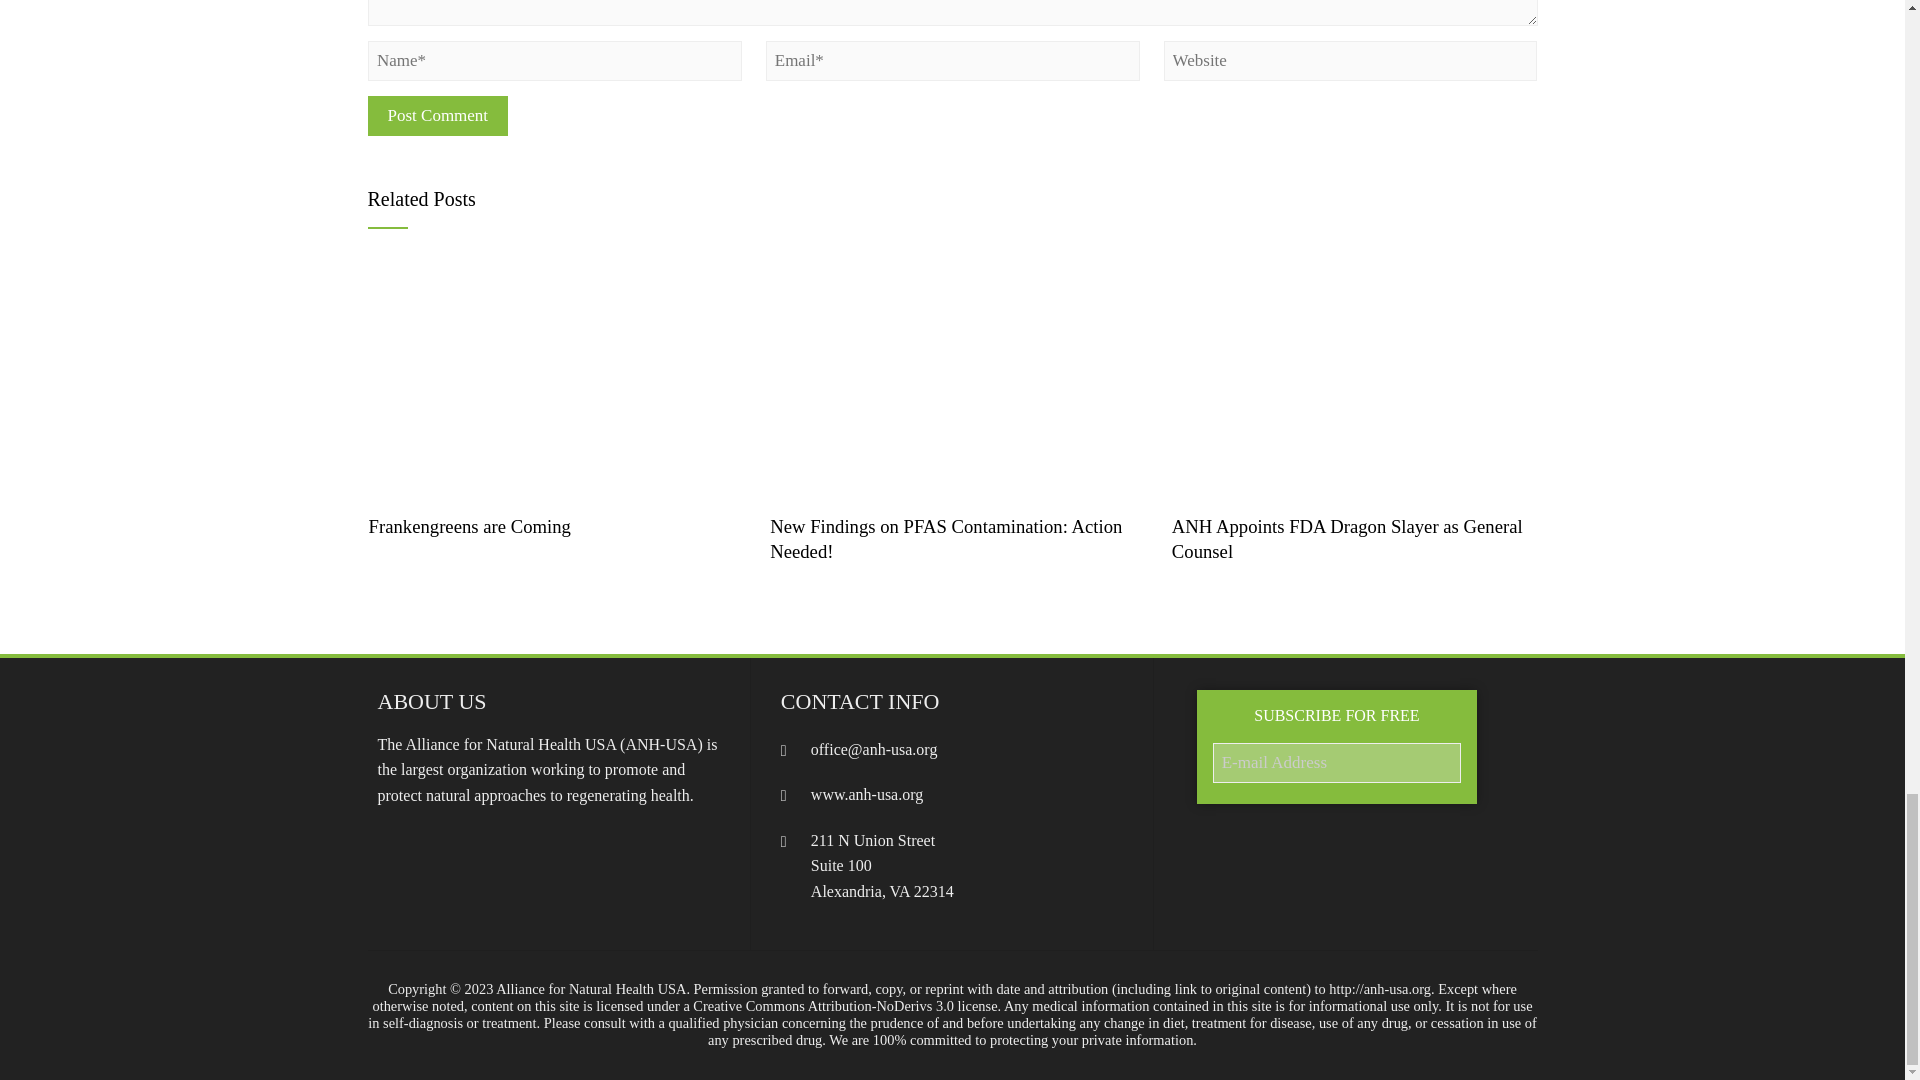 This screenshot has width=1920, height=1080. Describe the element at coordinates (1346, 538) in the screenshot. I see `ANH Appoints FDA Dragon Slayer as General Counsel` at that location.